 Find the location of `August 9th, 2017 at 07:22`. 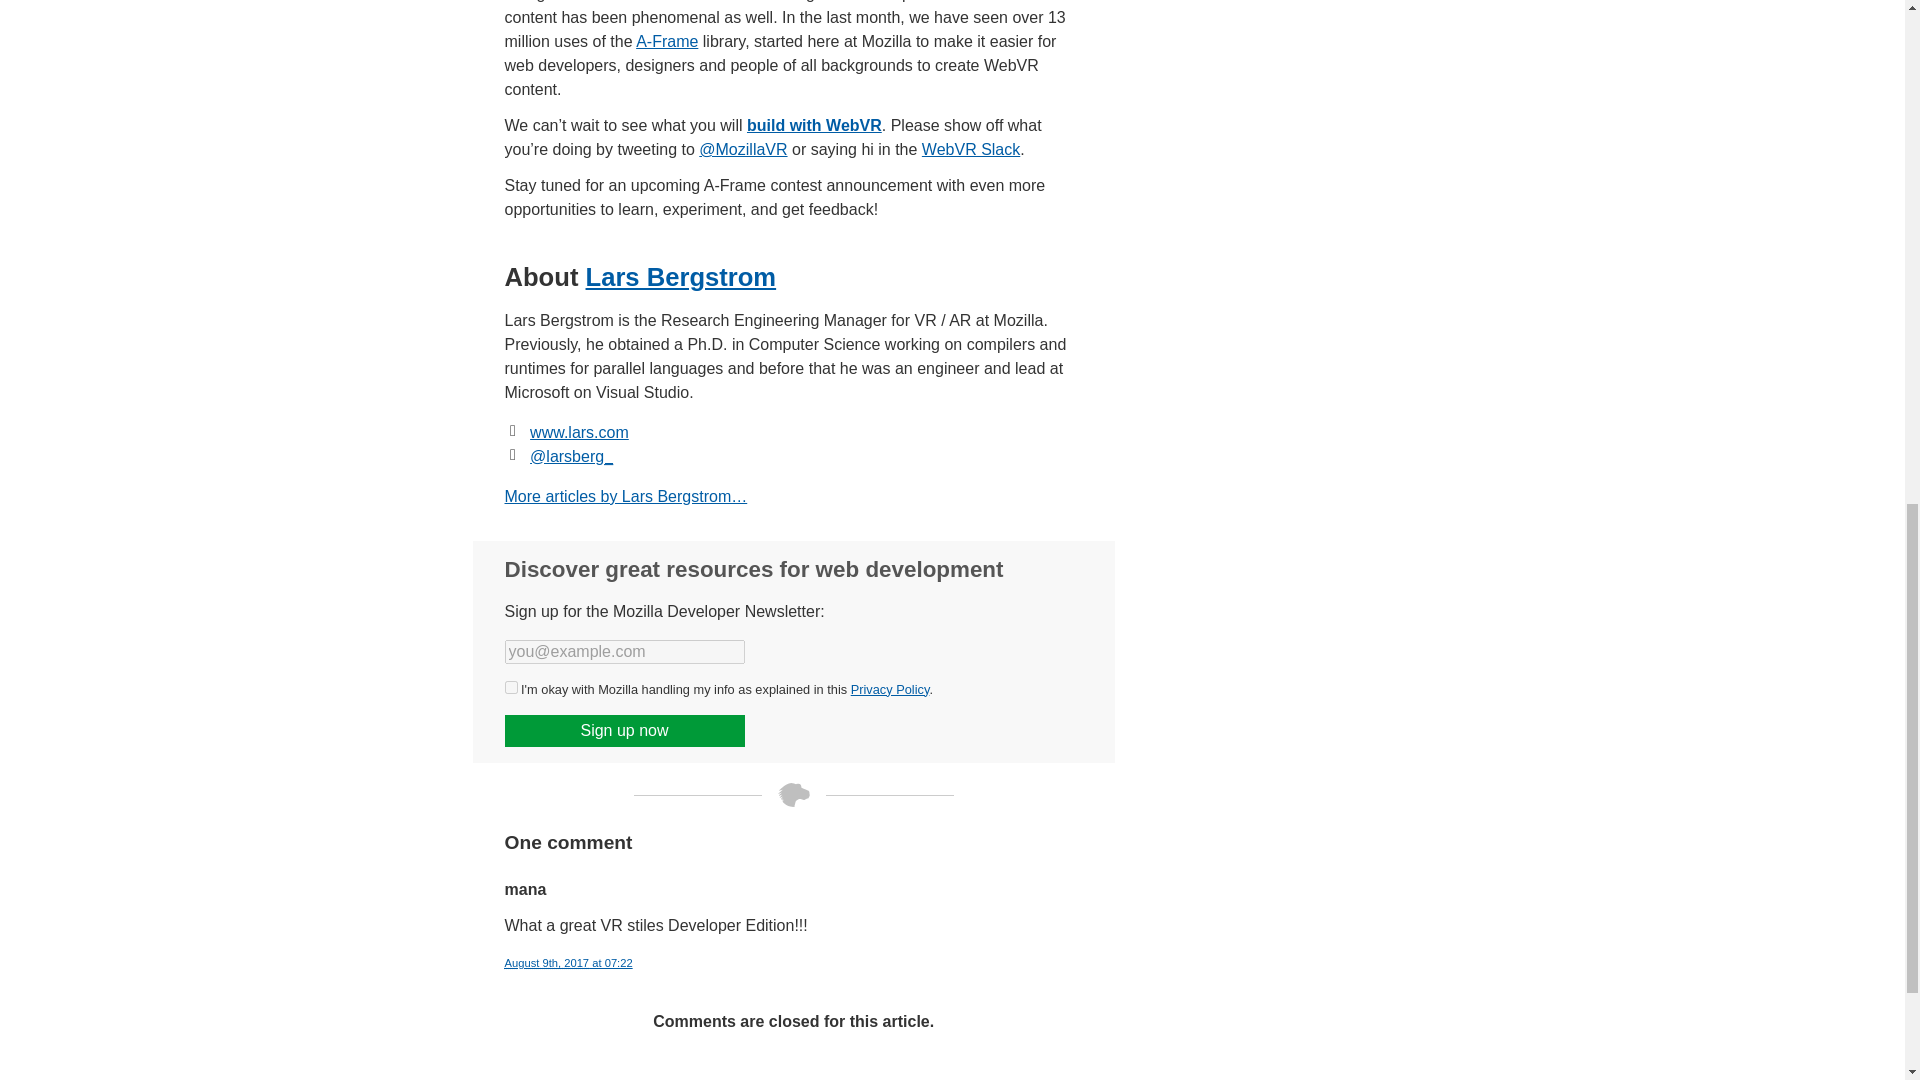

August 9th, 2017 at 07:22 is located at coordinates (567, 962).